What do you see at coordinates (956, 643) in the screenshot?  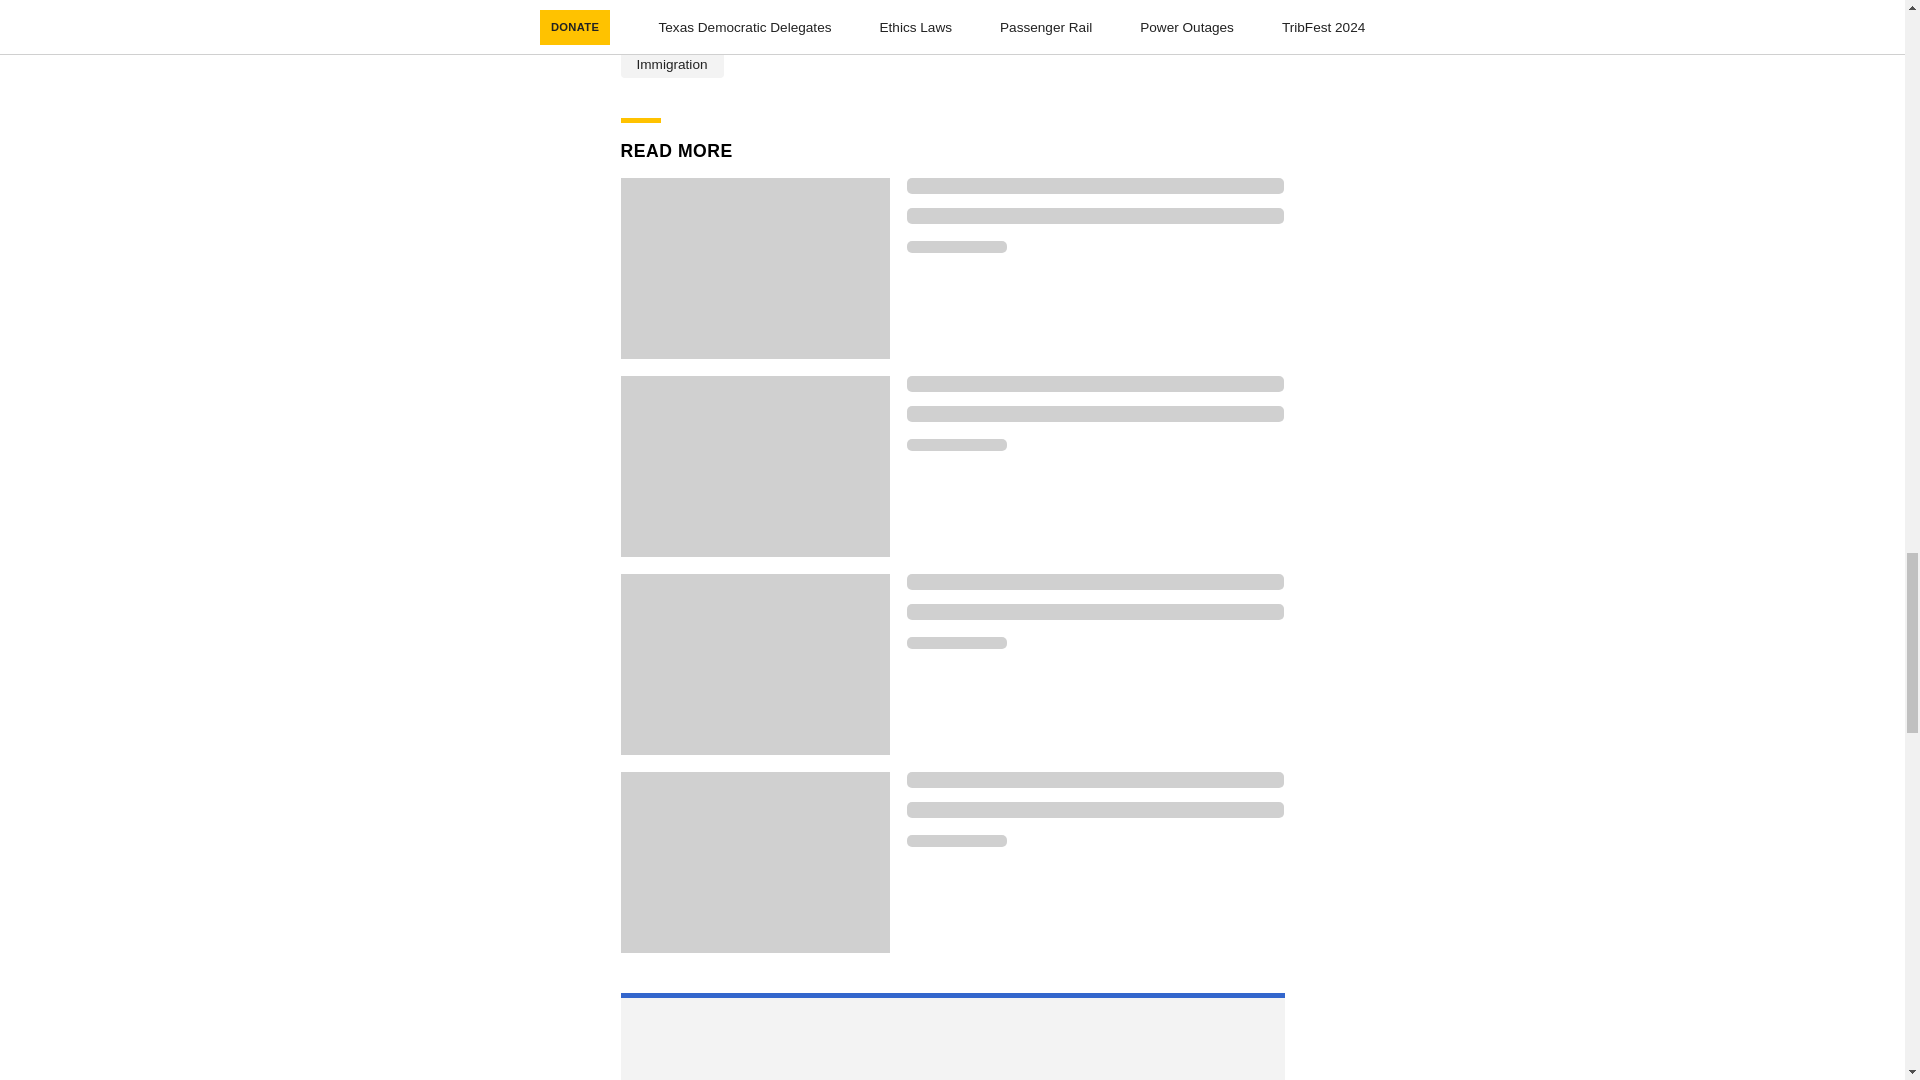 I see `Loading indicator` at bounding box center [956, 643].